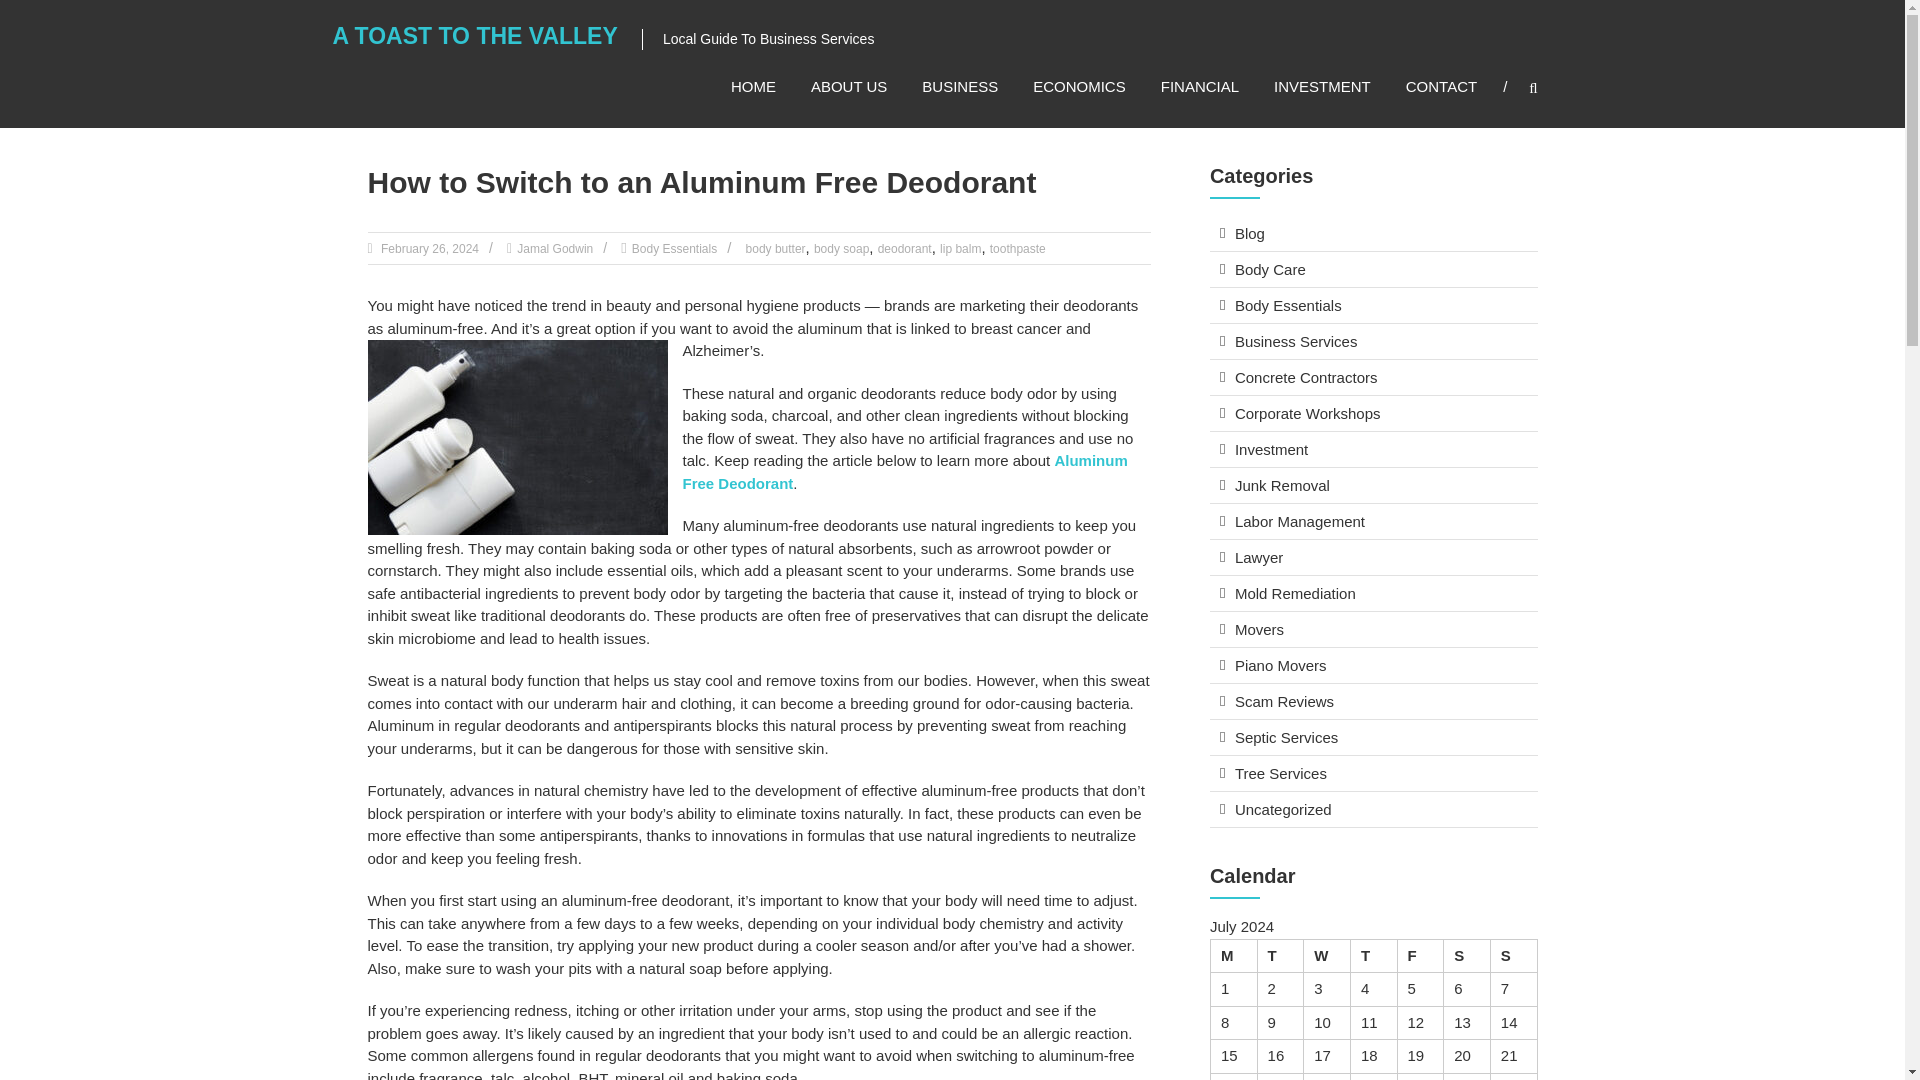  What do you see at coordinates (1288, 306) in the screenshot?
I see `Body Essentials` at bounding box center [1288, 306].